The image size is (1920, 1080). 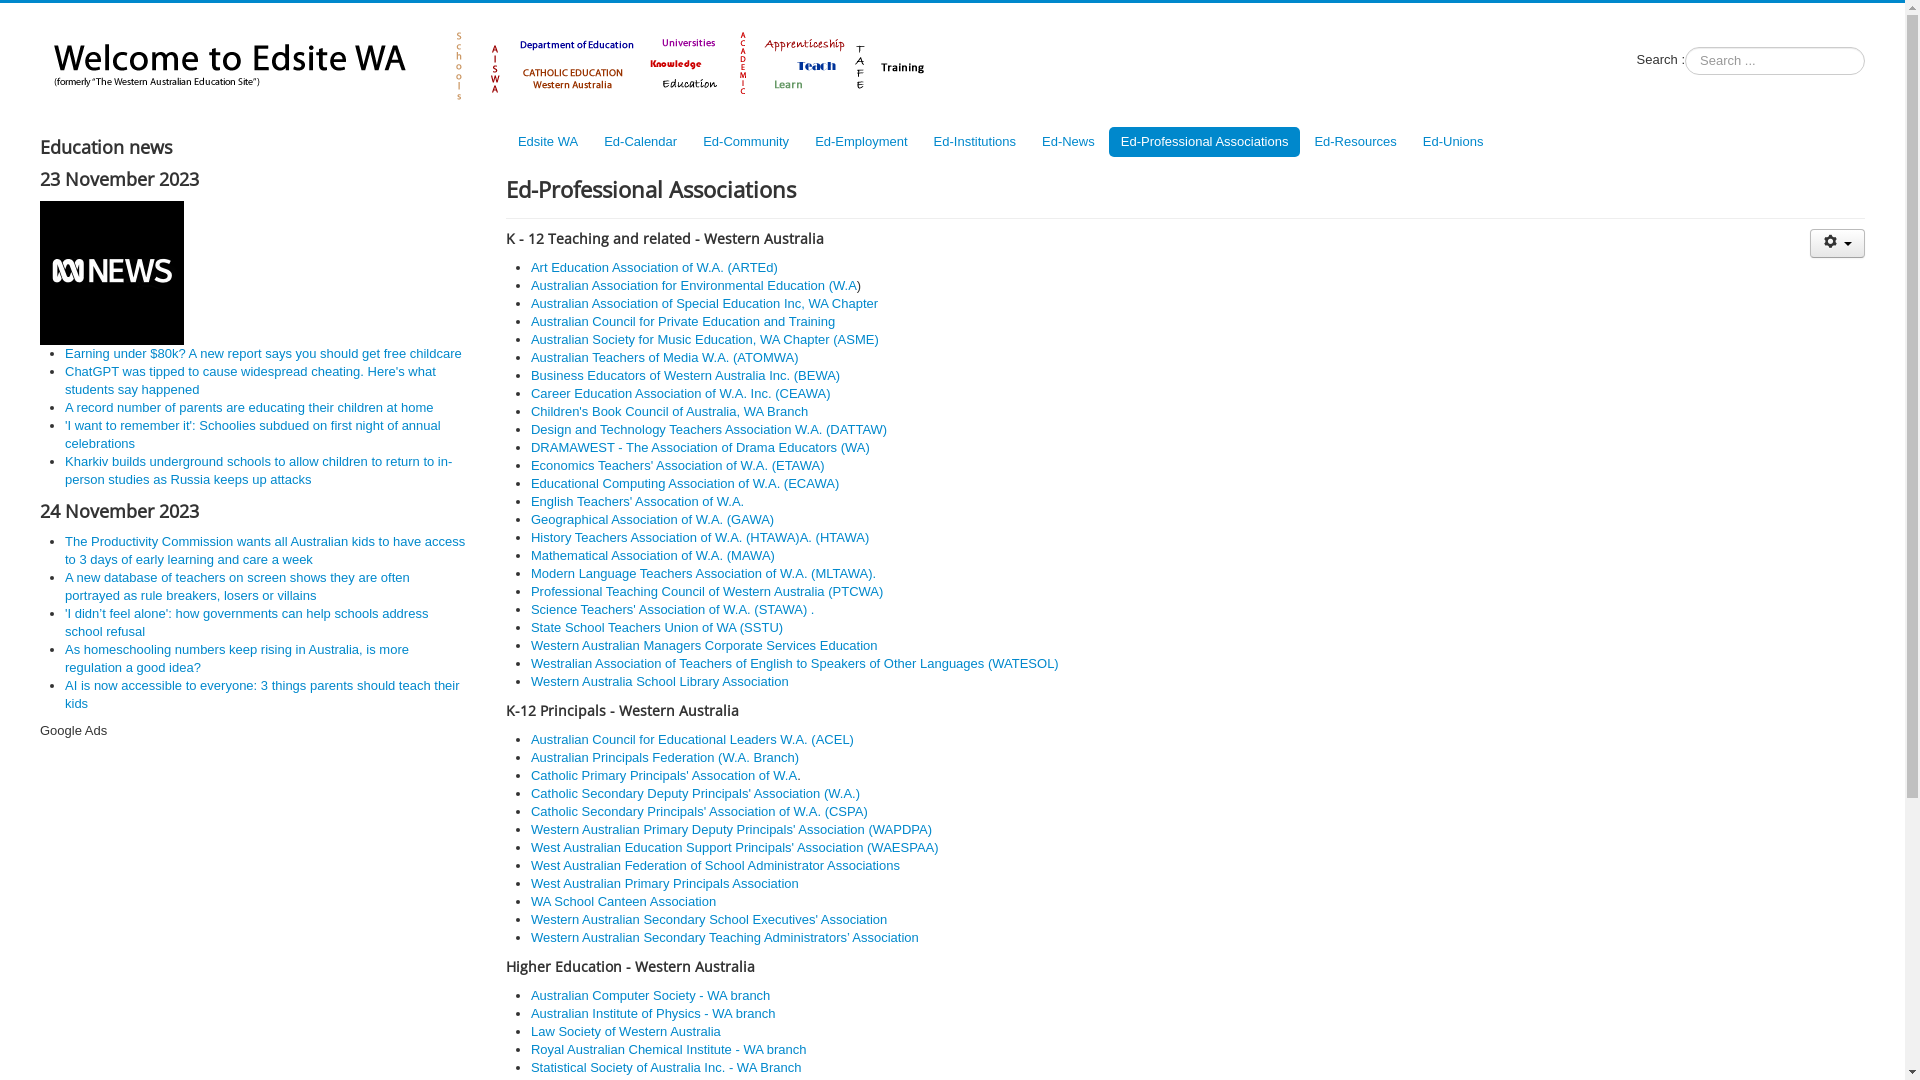 What do you see at coordinates (254, 880) in the screenshot?
I see `Advertisement` at bounding box center [254, 880].